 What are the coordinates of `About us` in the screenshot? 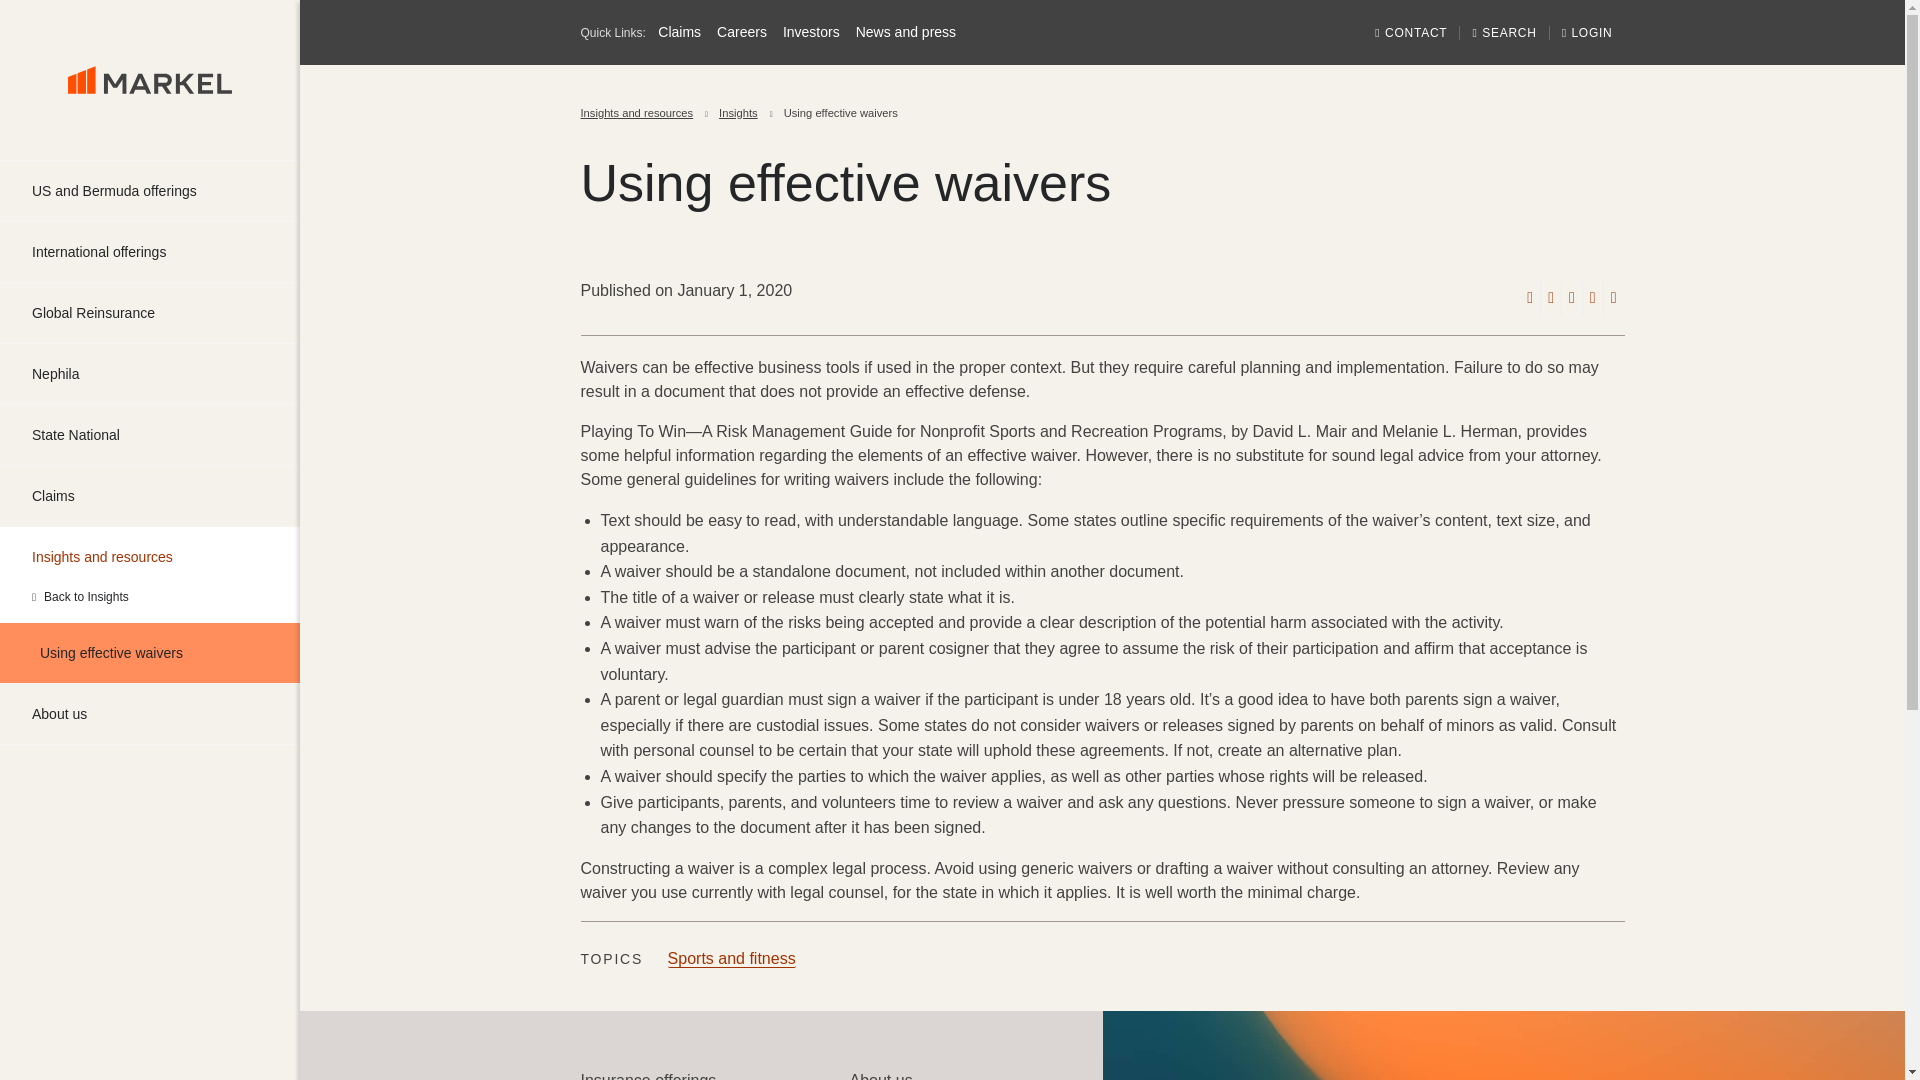 It's located at (150, 714).